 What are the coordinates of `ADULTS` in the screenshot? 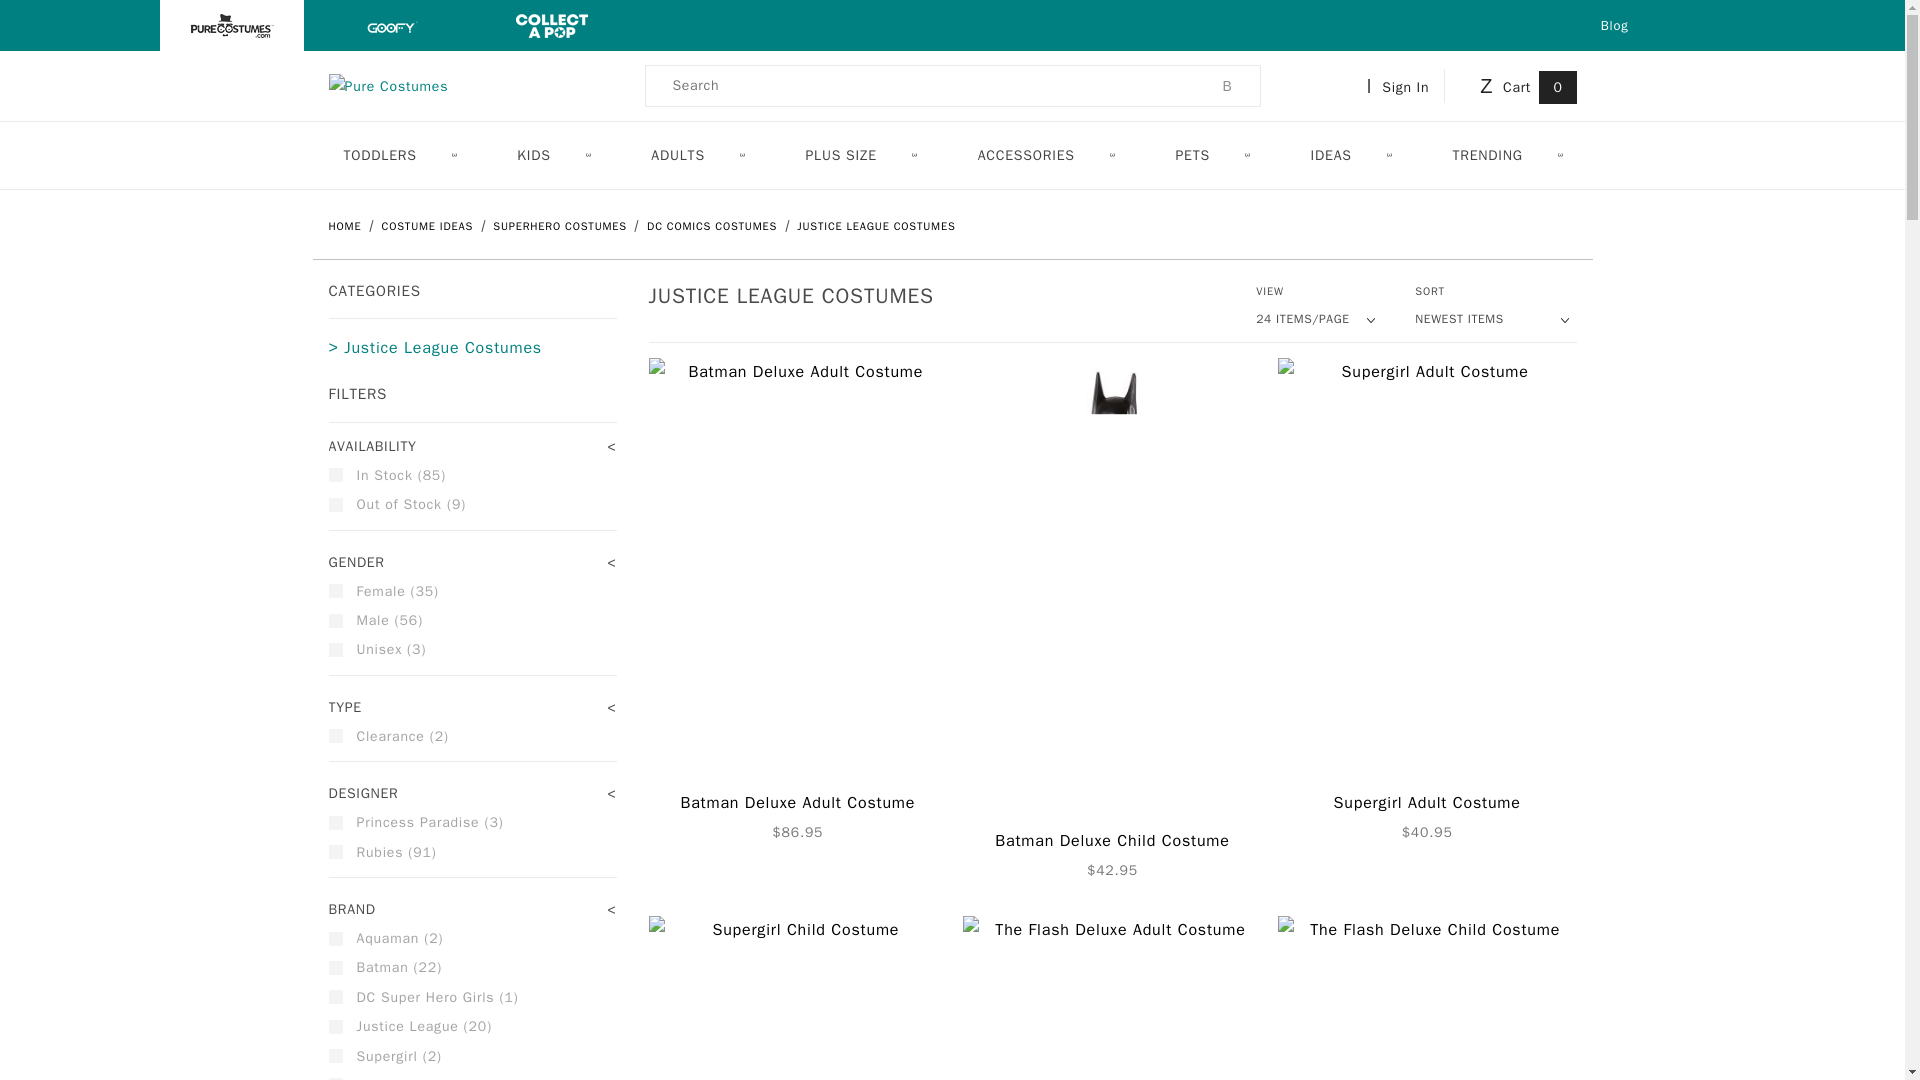 It's located at (696, 155).